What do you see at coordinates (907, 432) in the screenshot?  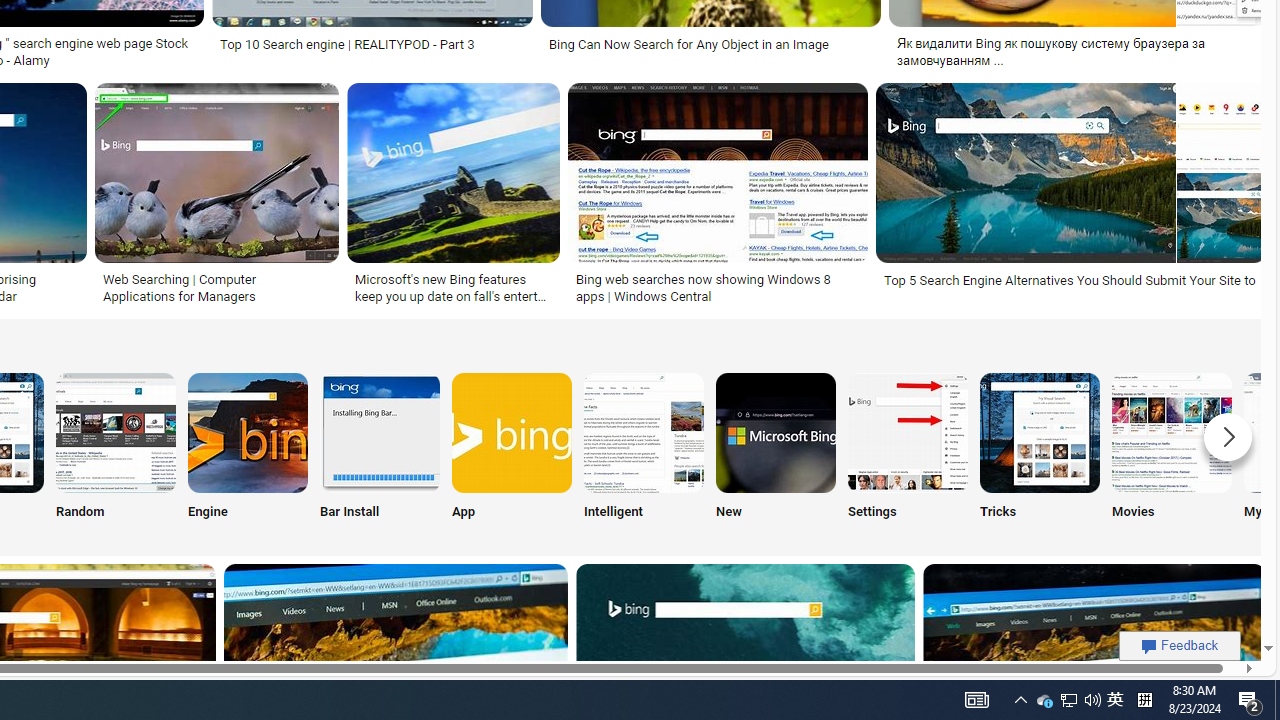 I see `Bing Search Settings` at bounding box center [907, 432].